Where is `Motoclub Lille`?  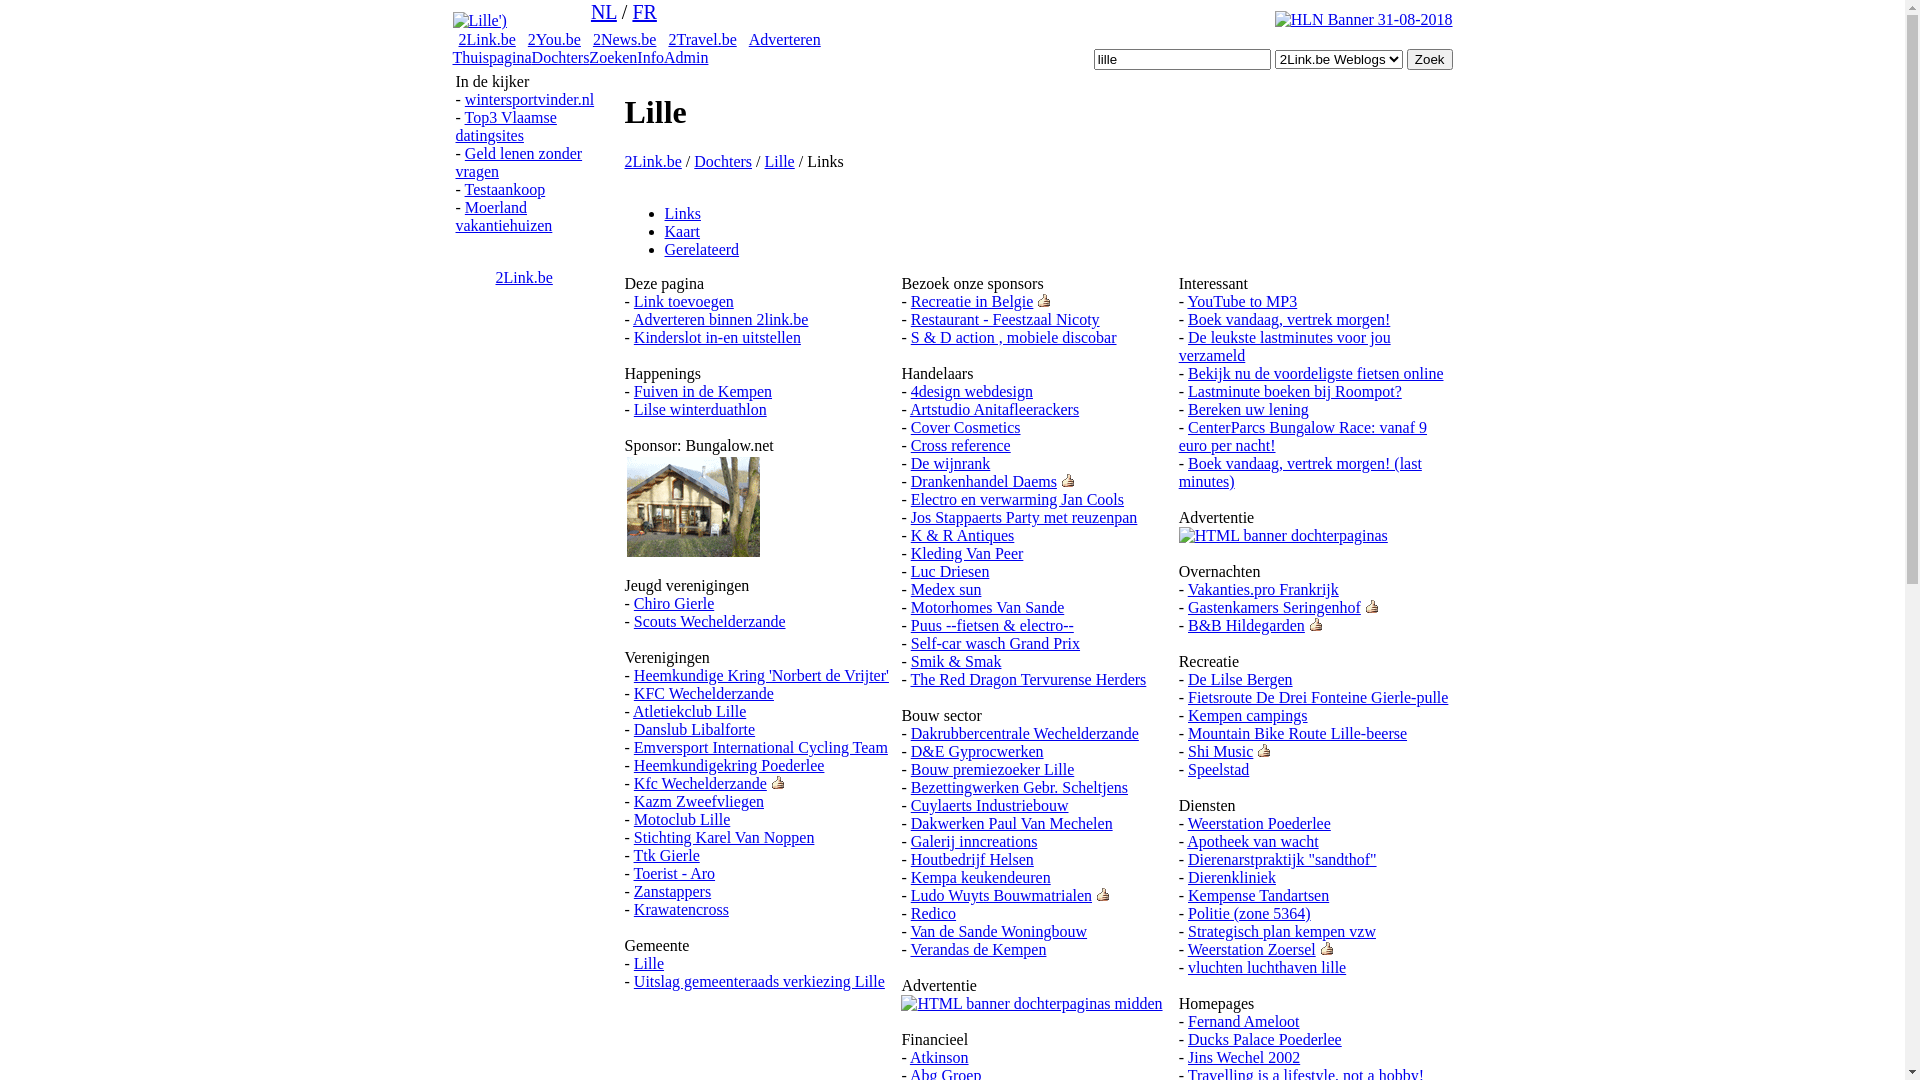 Motoclub Lille is located at coordinates (682, 820).